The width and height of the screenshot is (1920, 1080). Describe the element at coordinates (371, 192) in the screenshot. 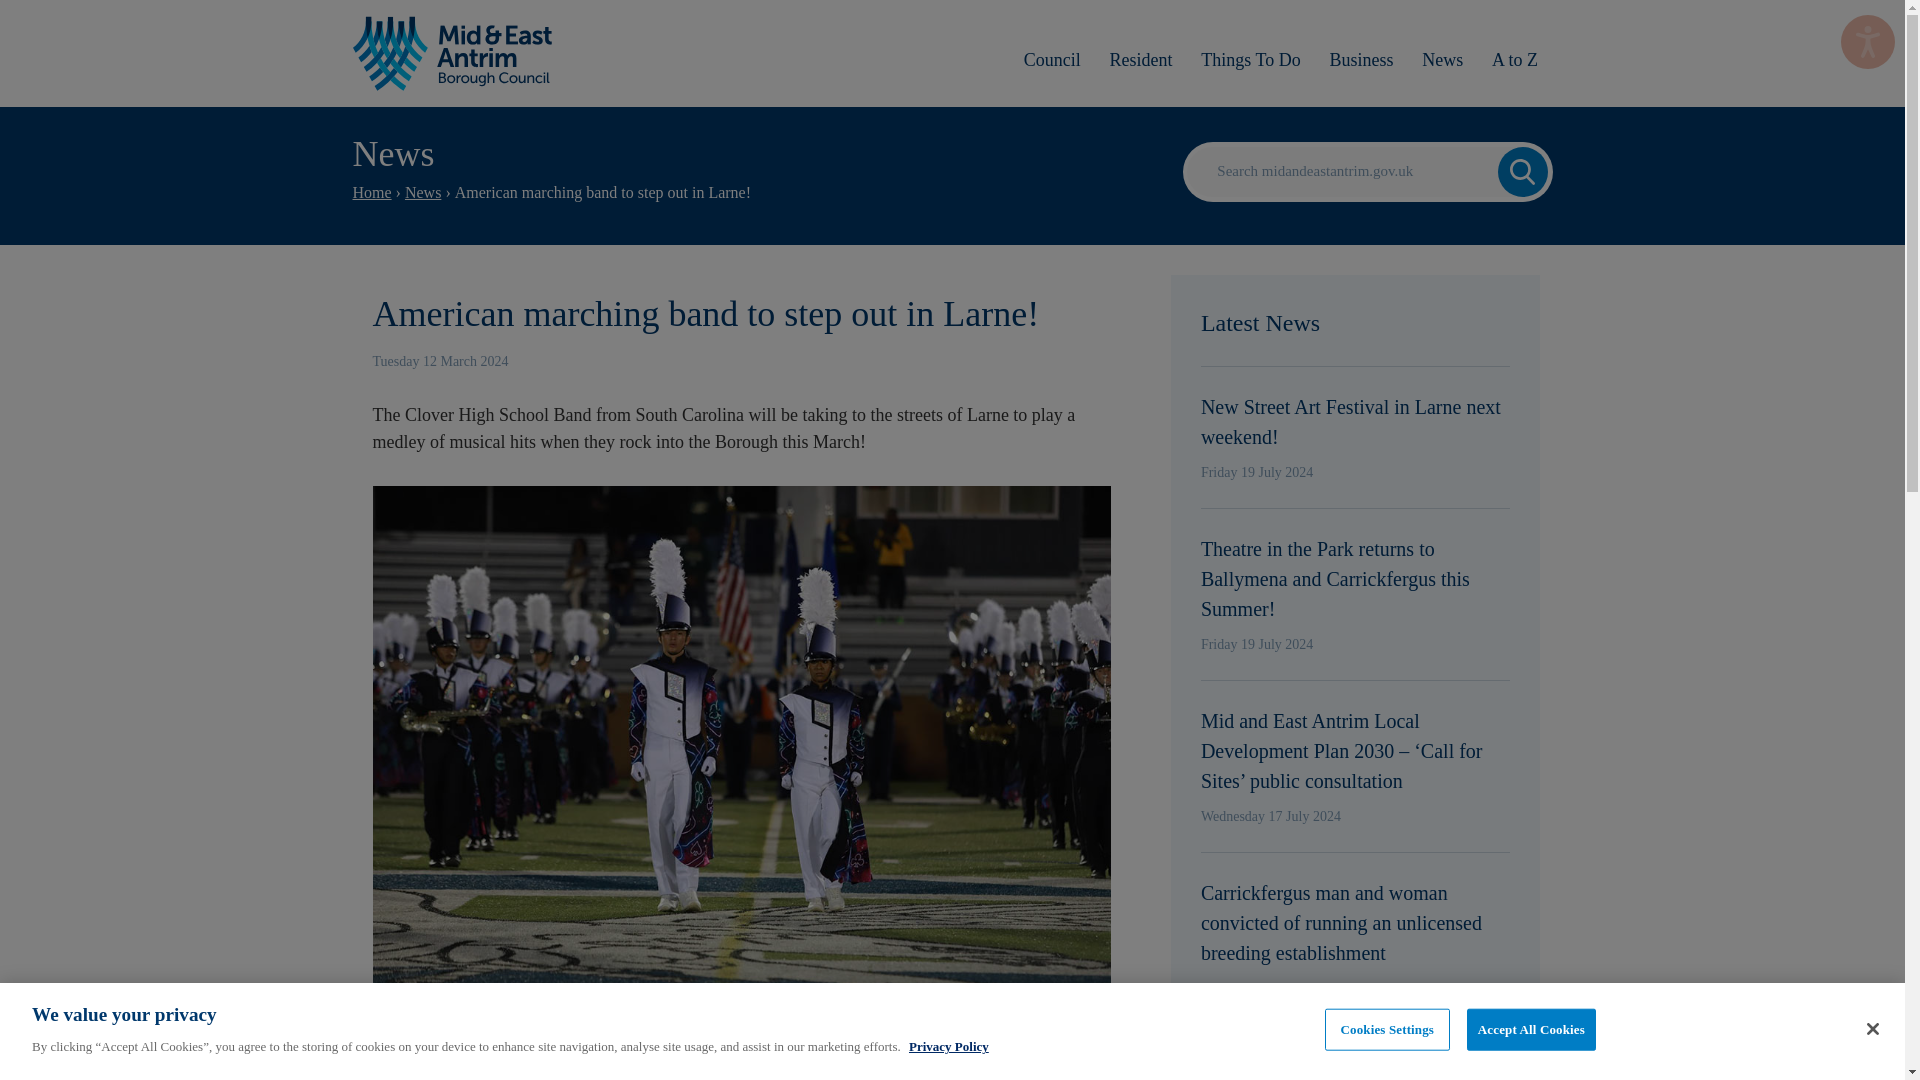

I see `Home` at that location.